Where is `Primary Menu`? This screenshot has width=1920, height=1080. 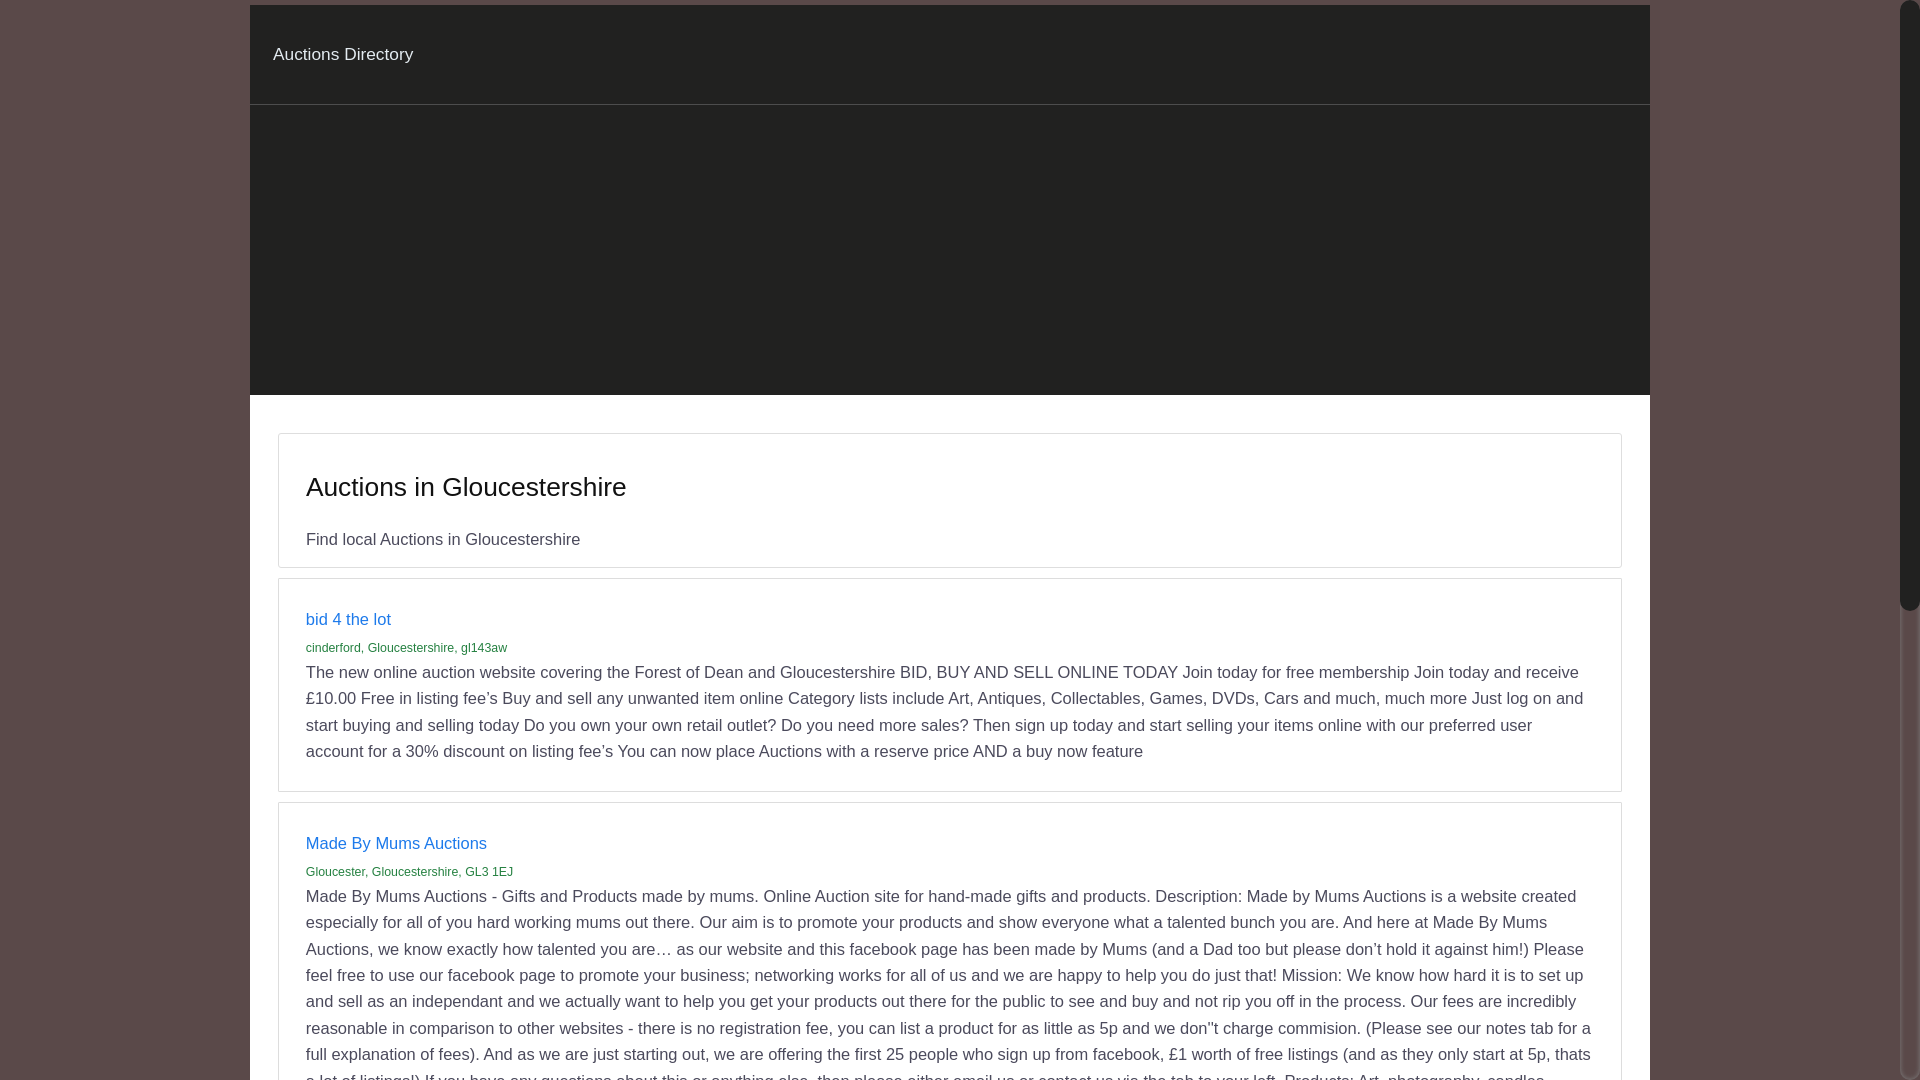 Primary Menu is located at coordinates (57, 18).